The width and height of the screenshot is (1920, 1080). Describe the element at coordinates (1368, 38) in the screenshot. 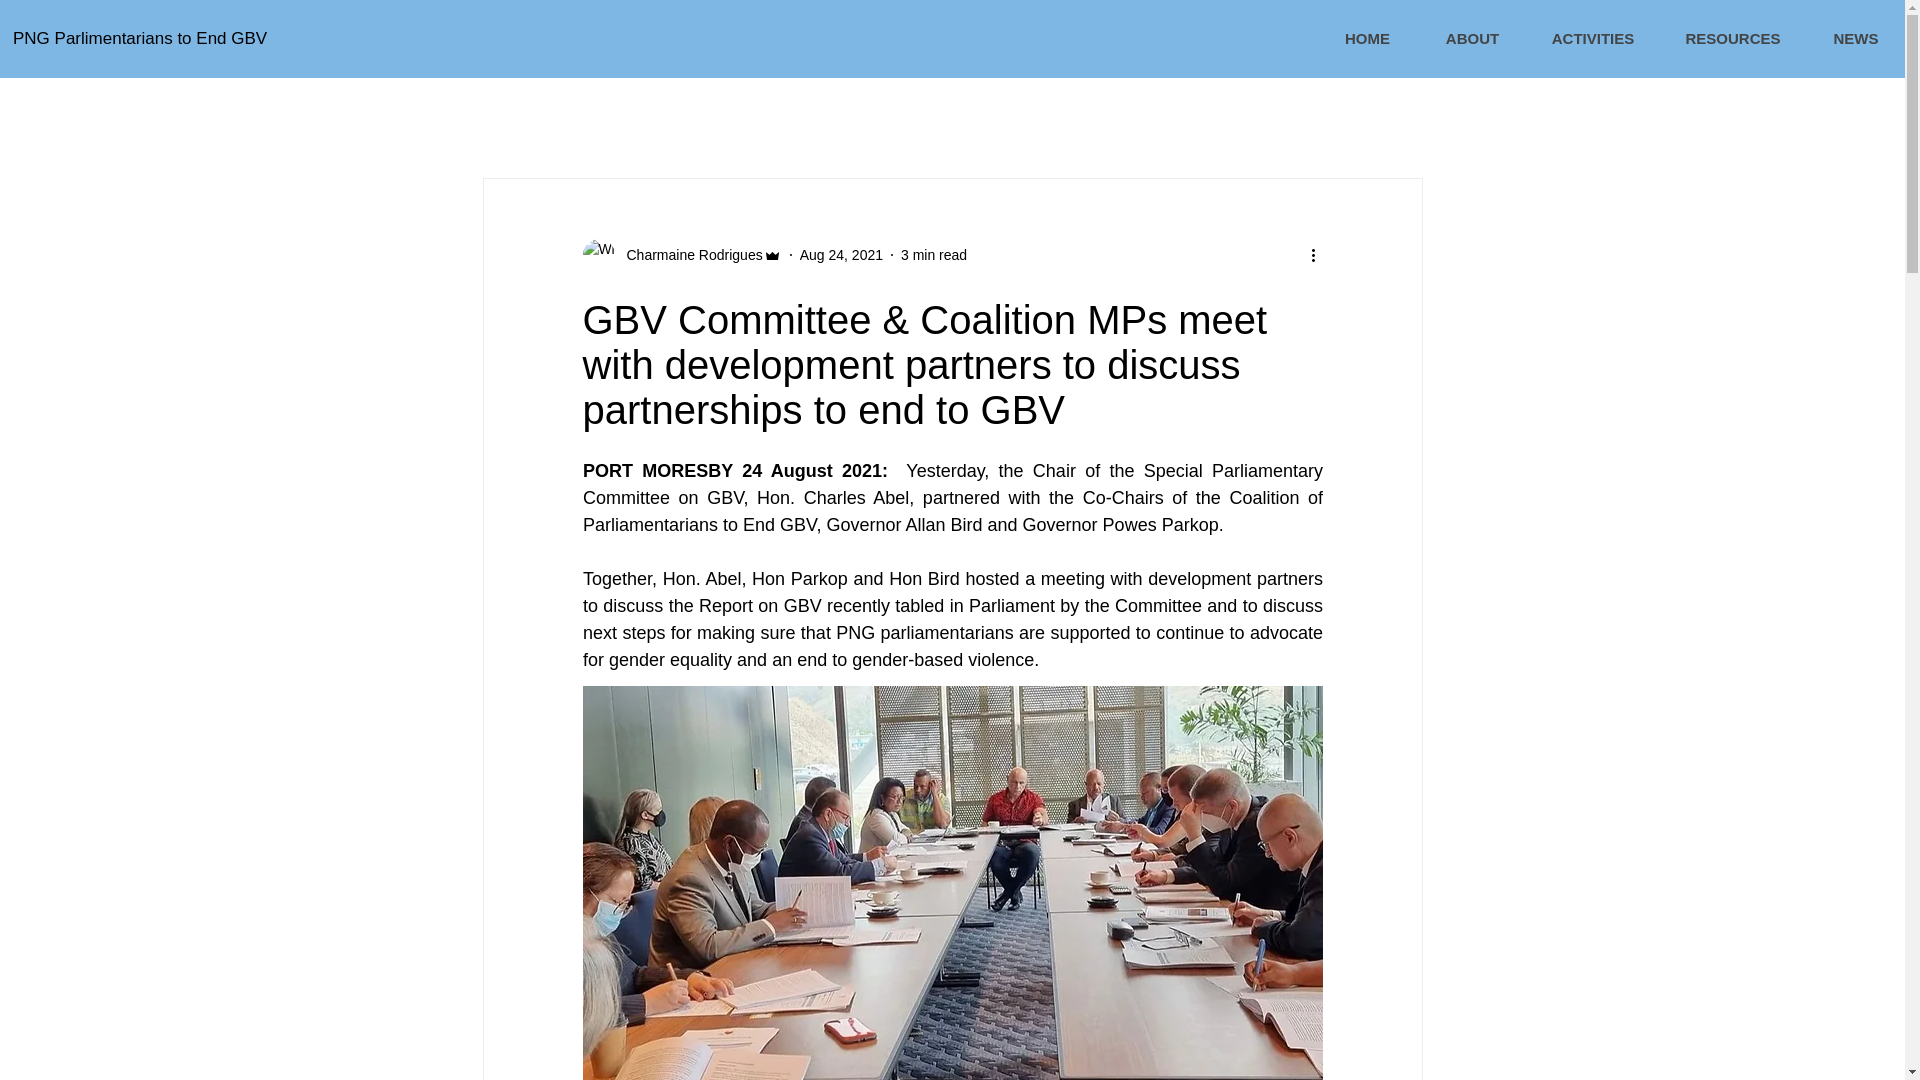

I see `HOME` at that location.